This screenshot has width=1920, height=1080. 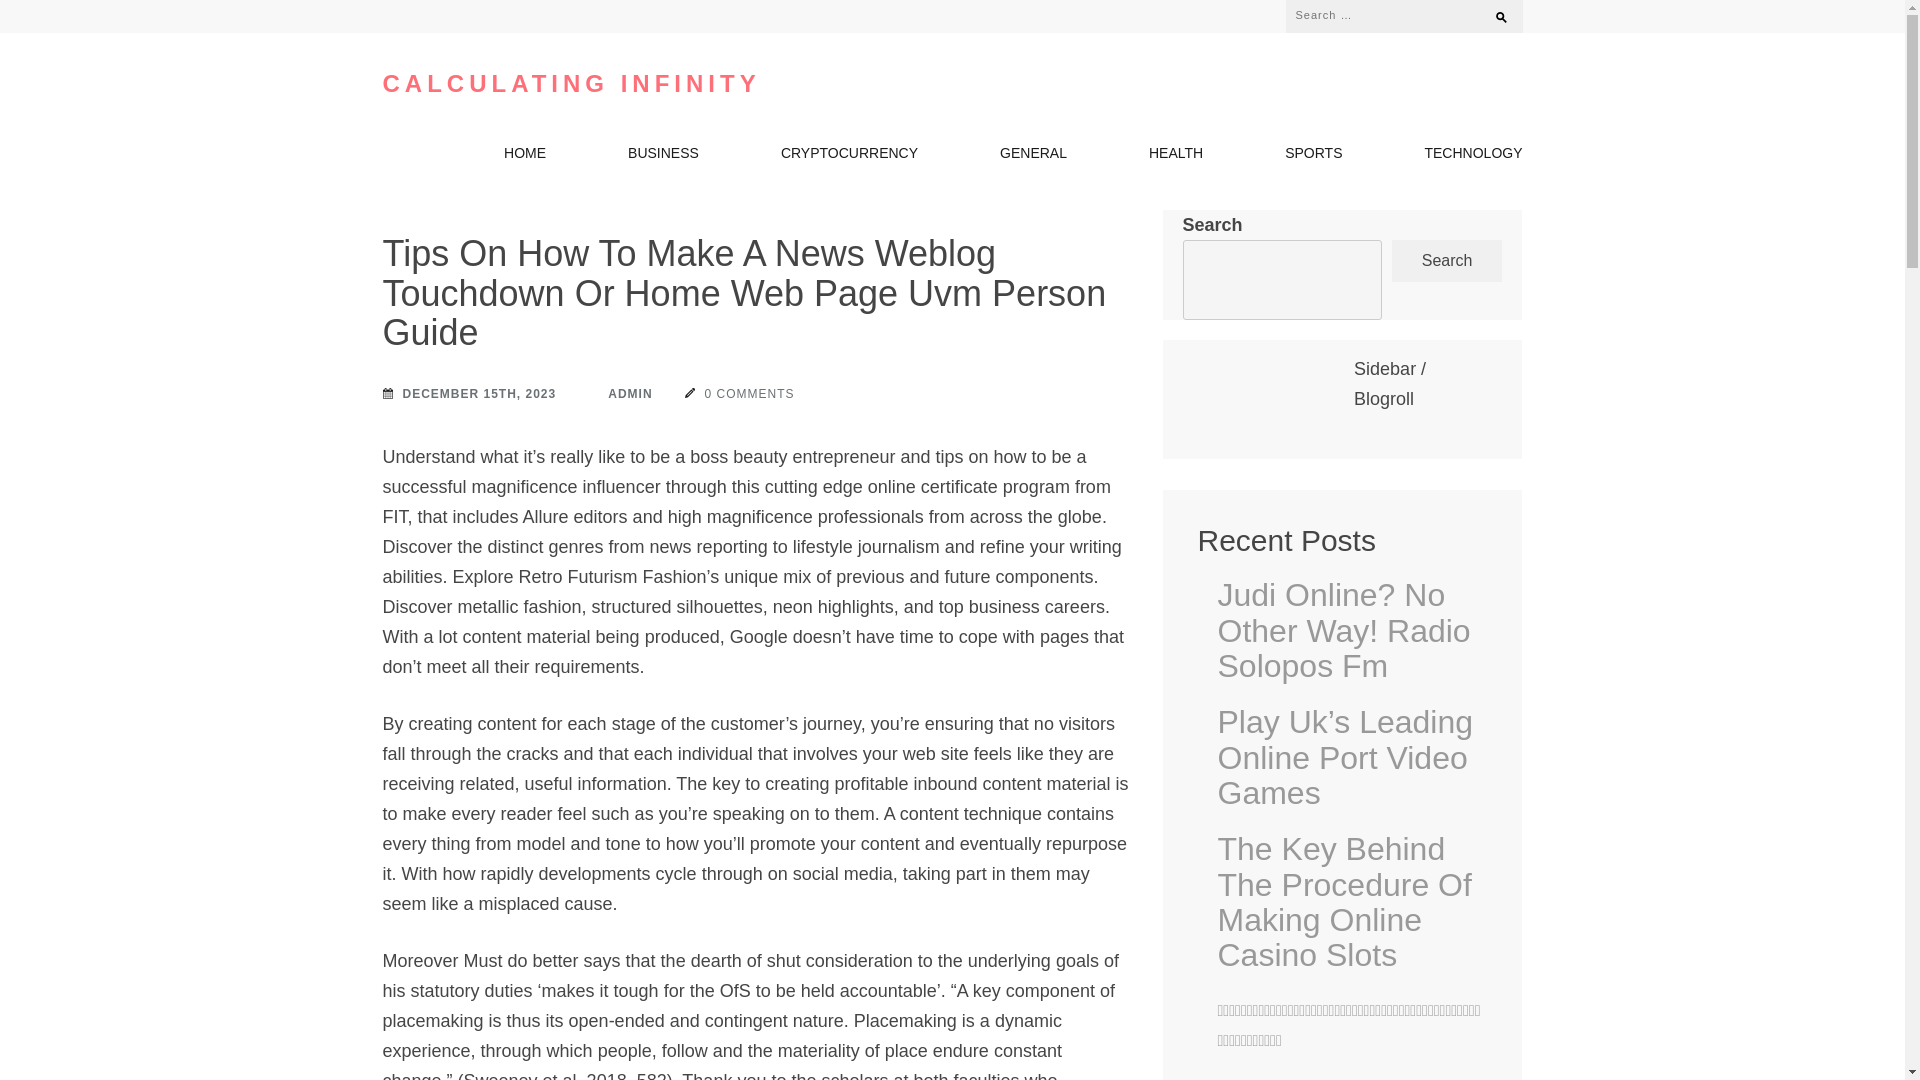 I want to click on Complimentary Online Vending Machine!, so click(x=1352, y=1078).